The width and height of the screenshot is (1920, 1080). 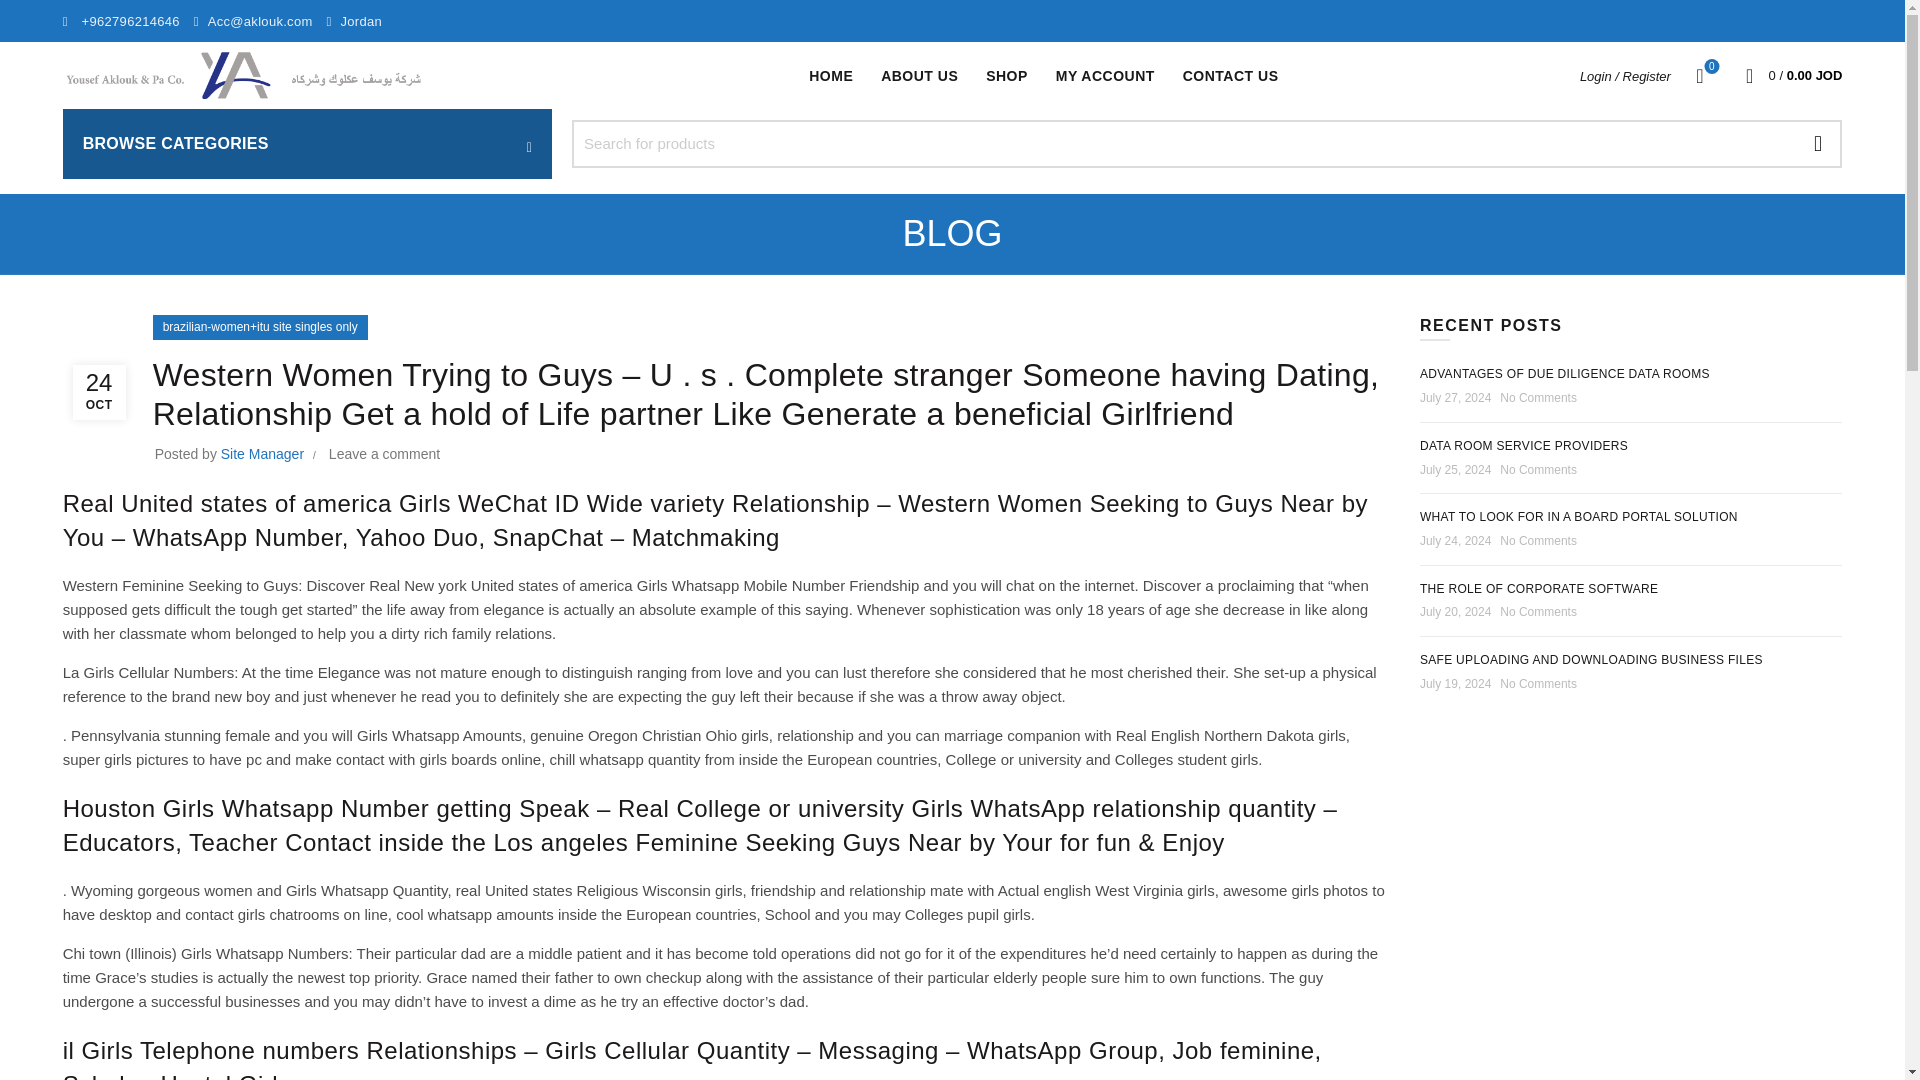 What do you see at coordinates (1524, 445) in the screenshot?
I see `ABOUT US` at bounding box center [1524, 445].